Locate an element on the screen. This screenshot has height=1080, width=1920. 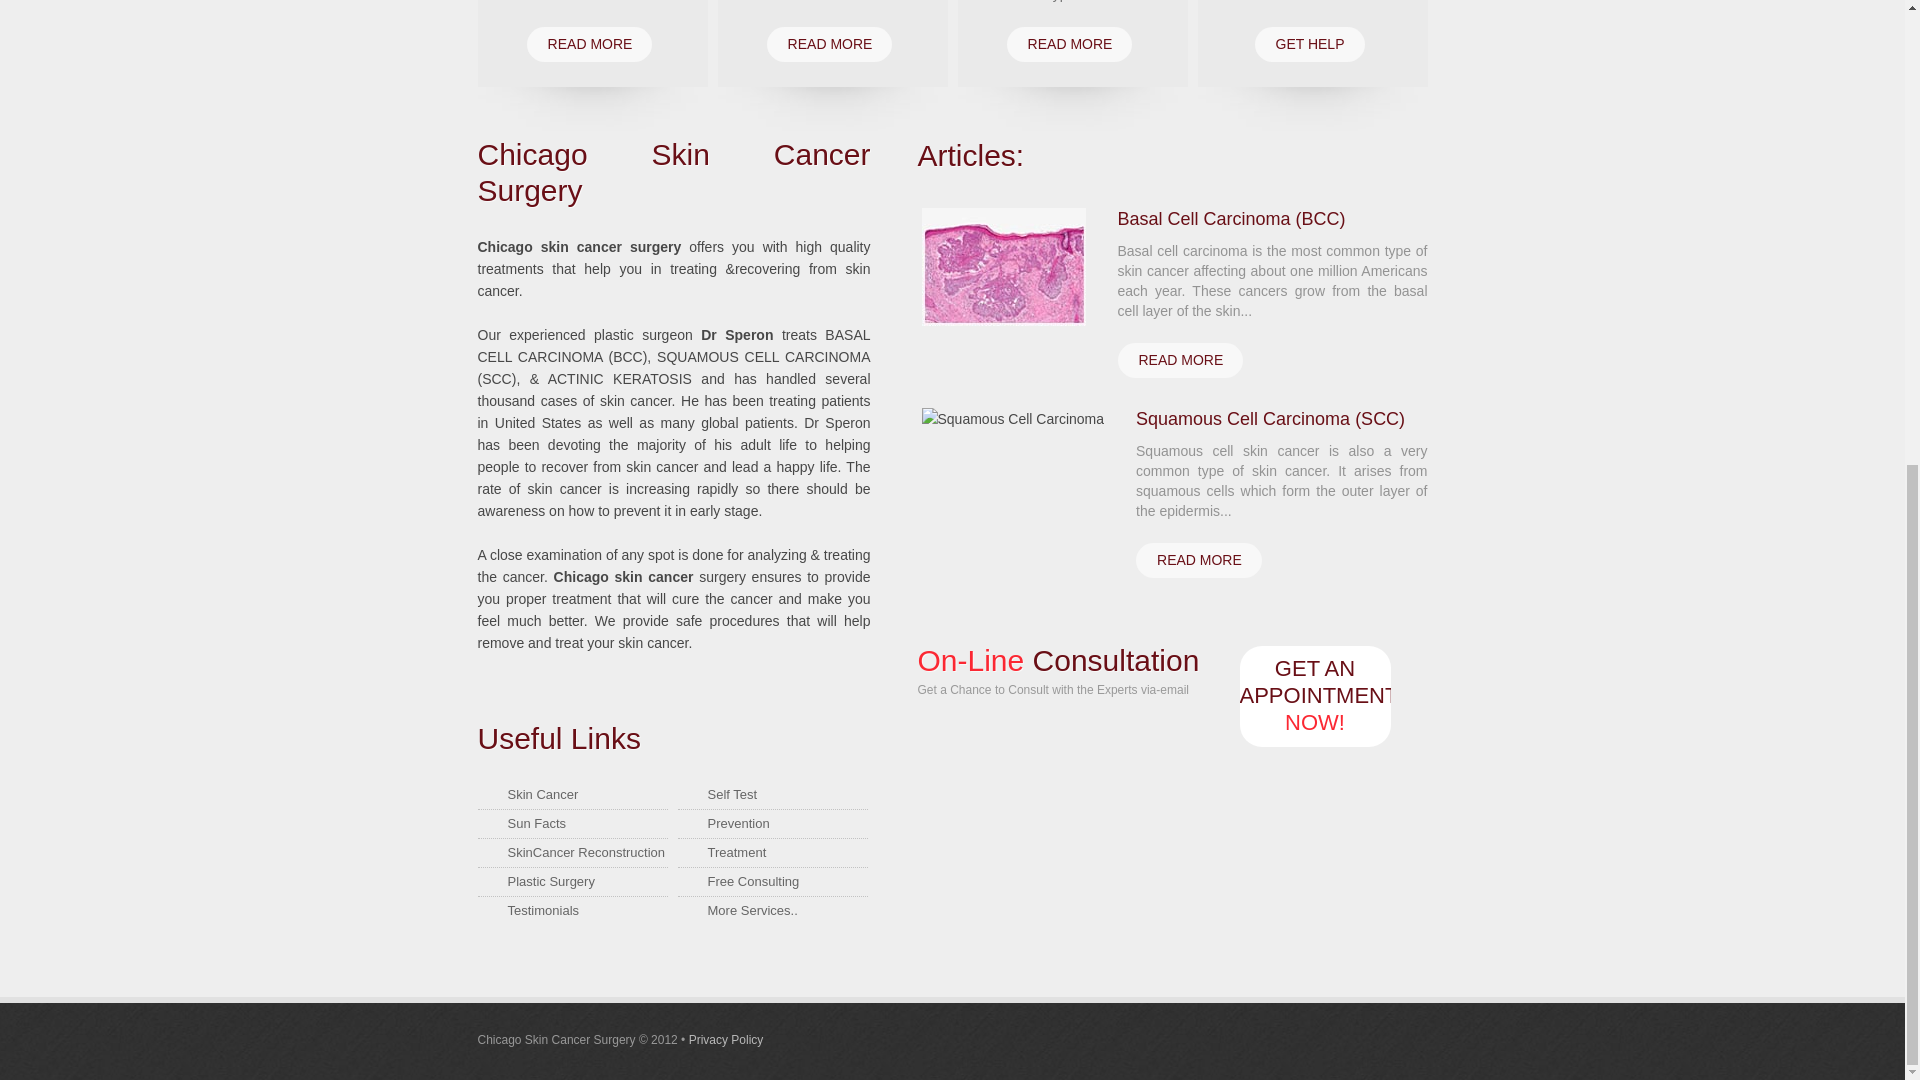
Sun Facts is located at coordinates (537, 823).